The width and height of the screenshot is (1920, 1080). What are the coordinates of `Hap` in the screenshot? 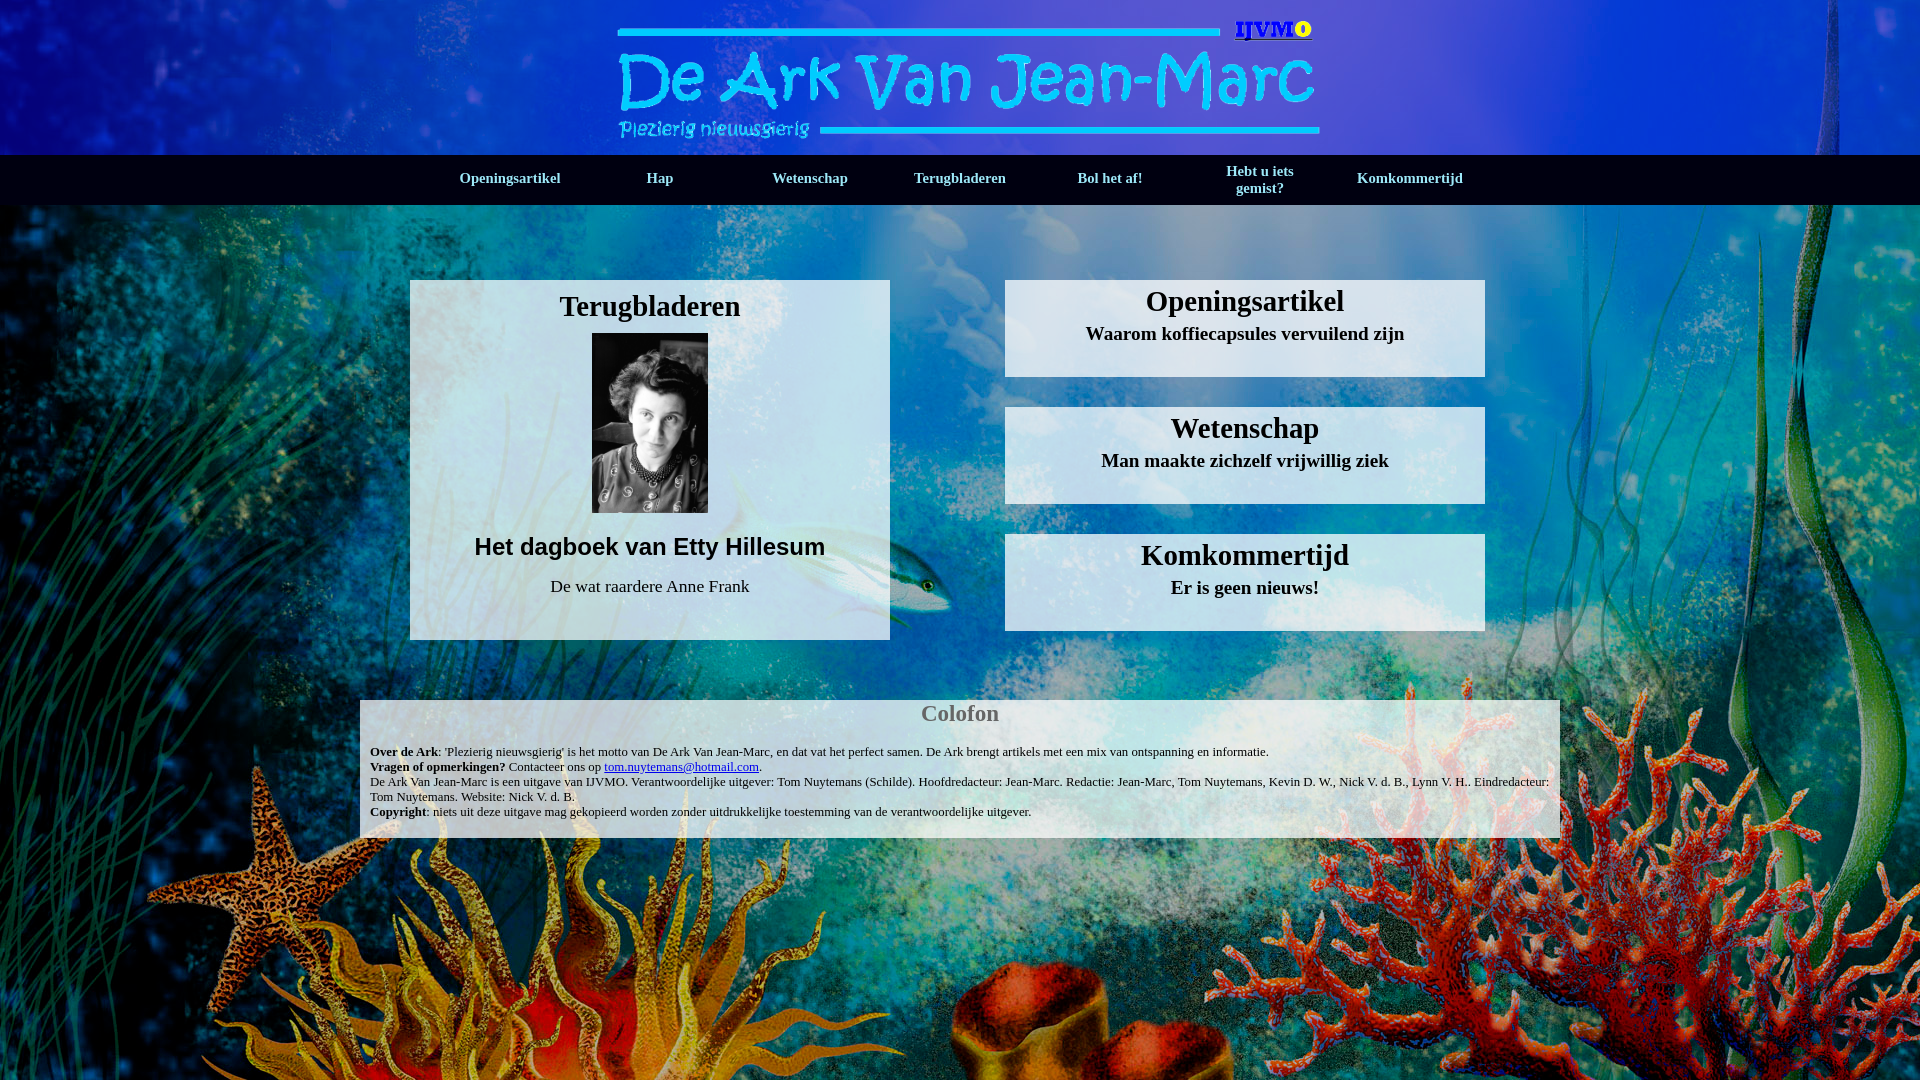 It's located at (660, 180).